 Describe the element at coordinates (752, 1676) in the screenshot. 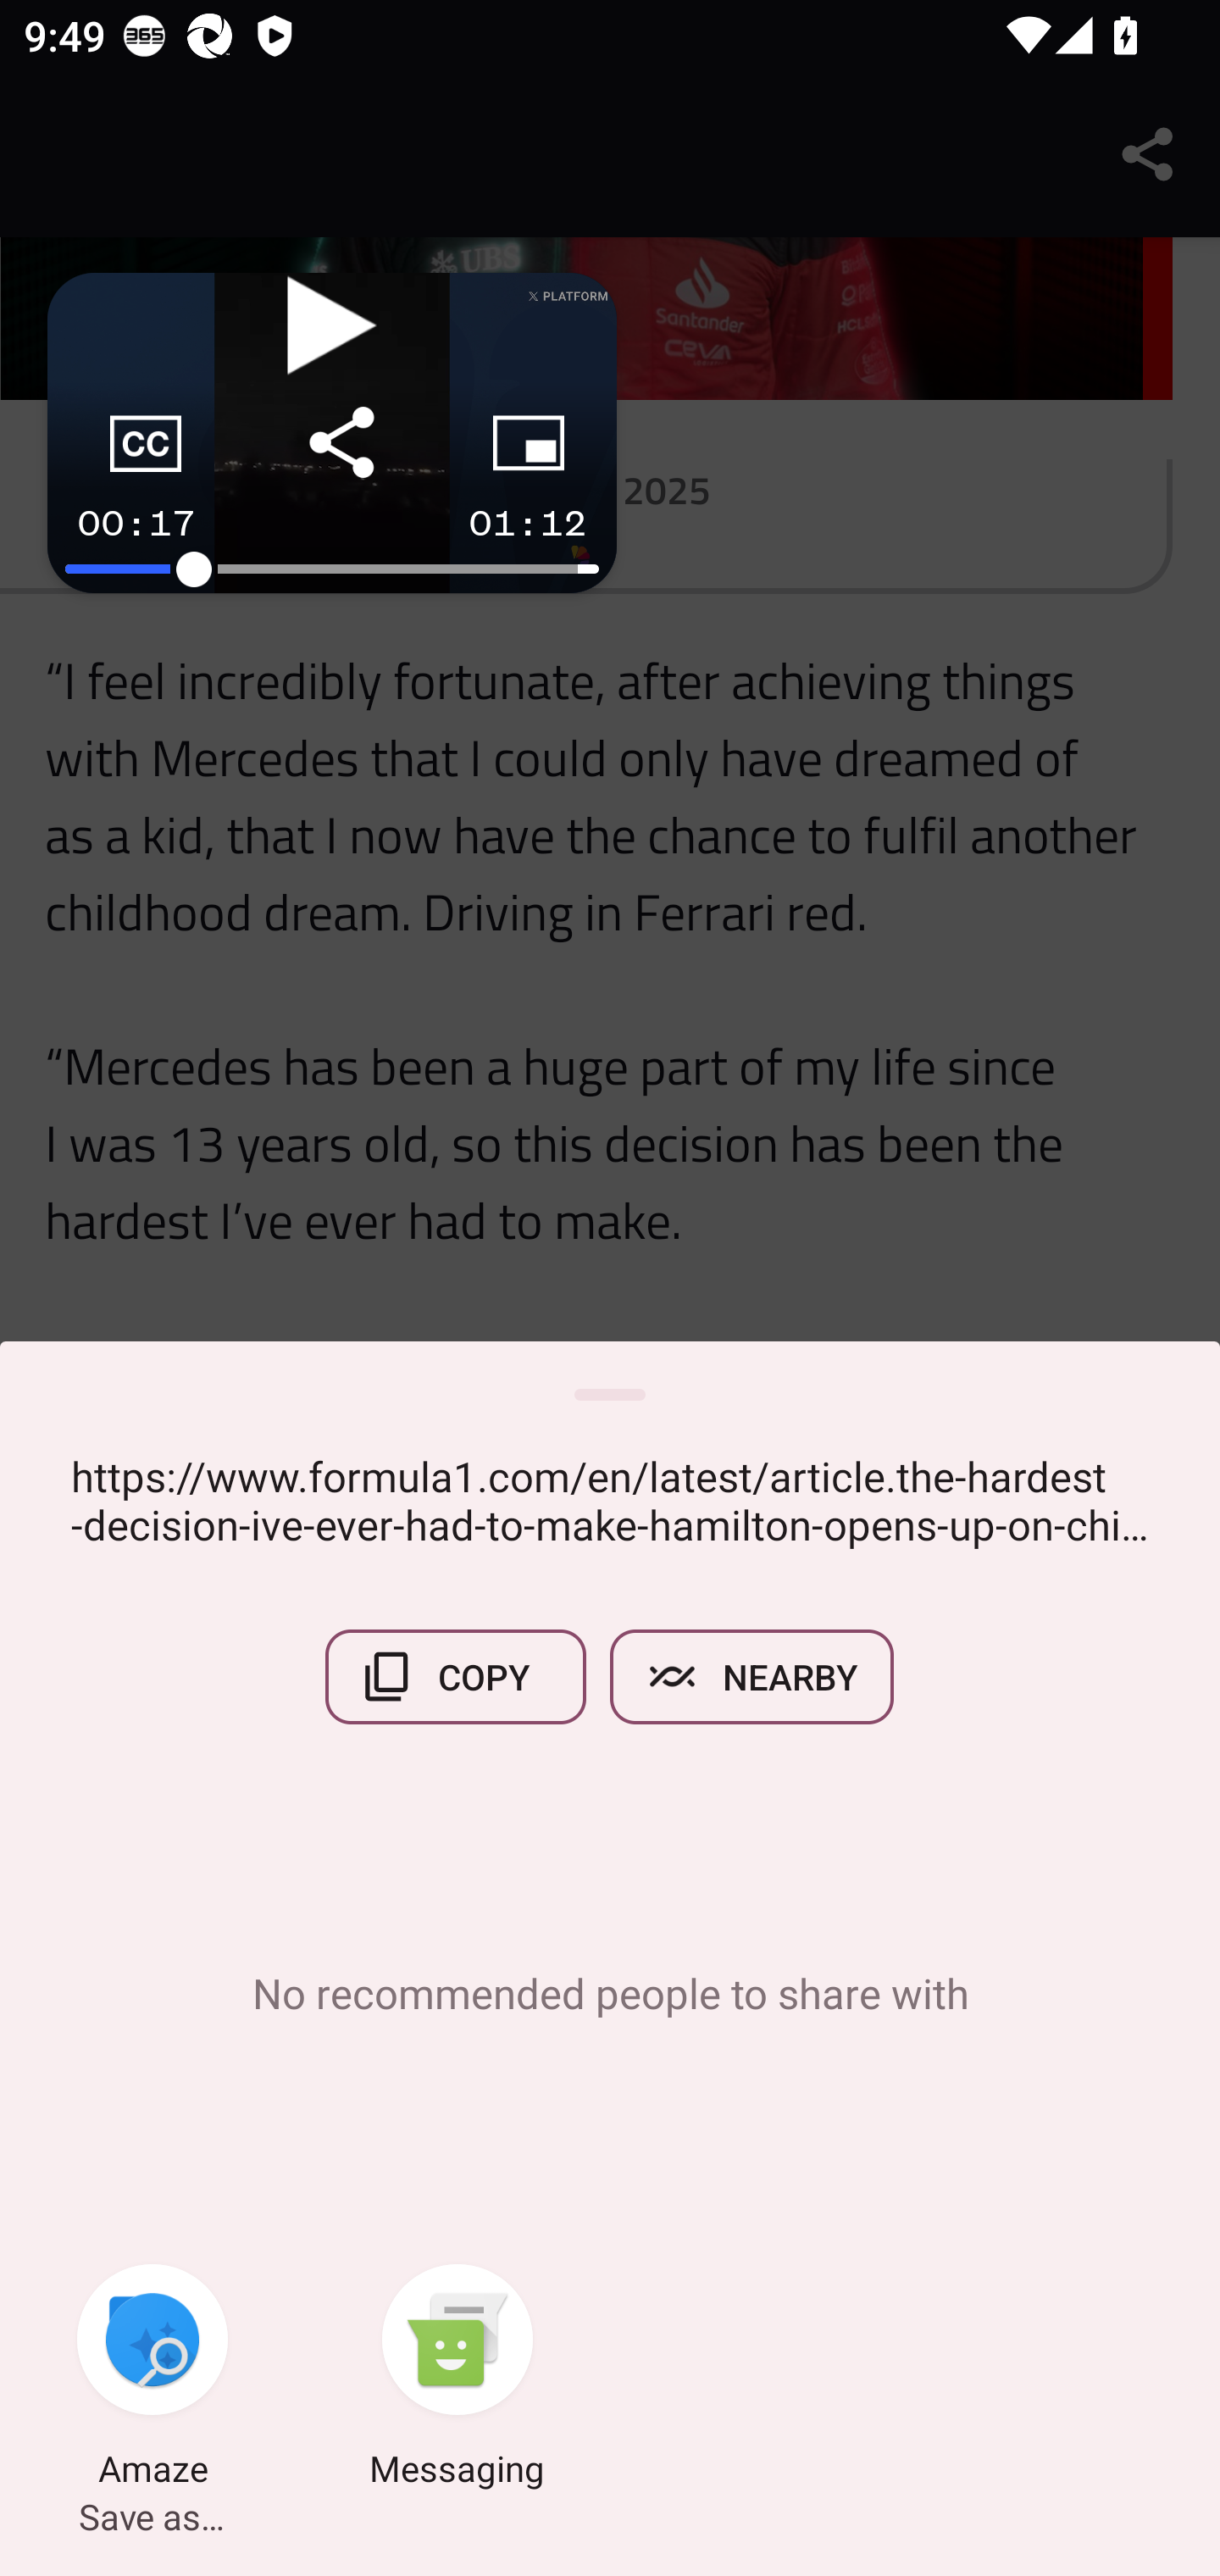

I see `NEARBY` at that location.